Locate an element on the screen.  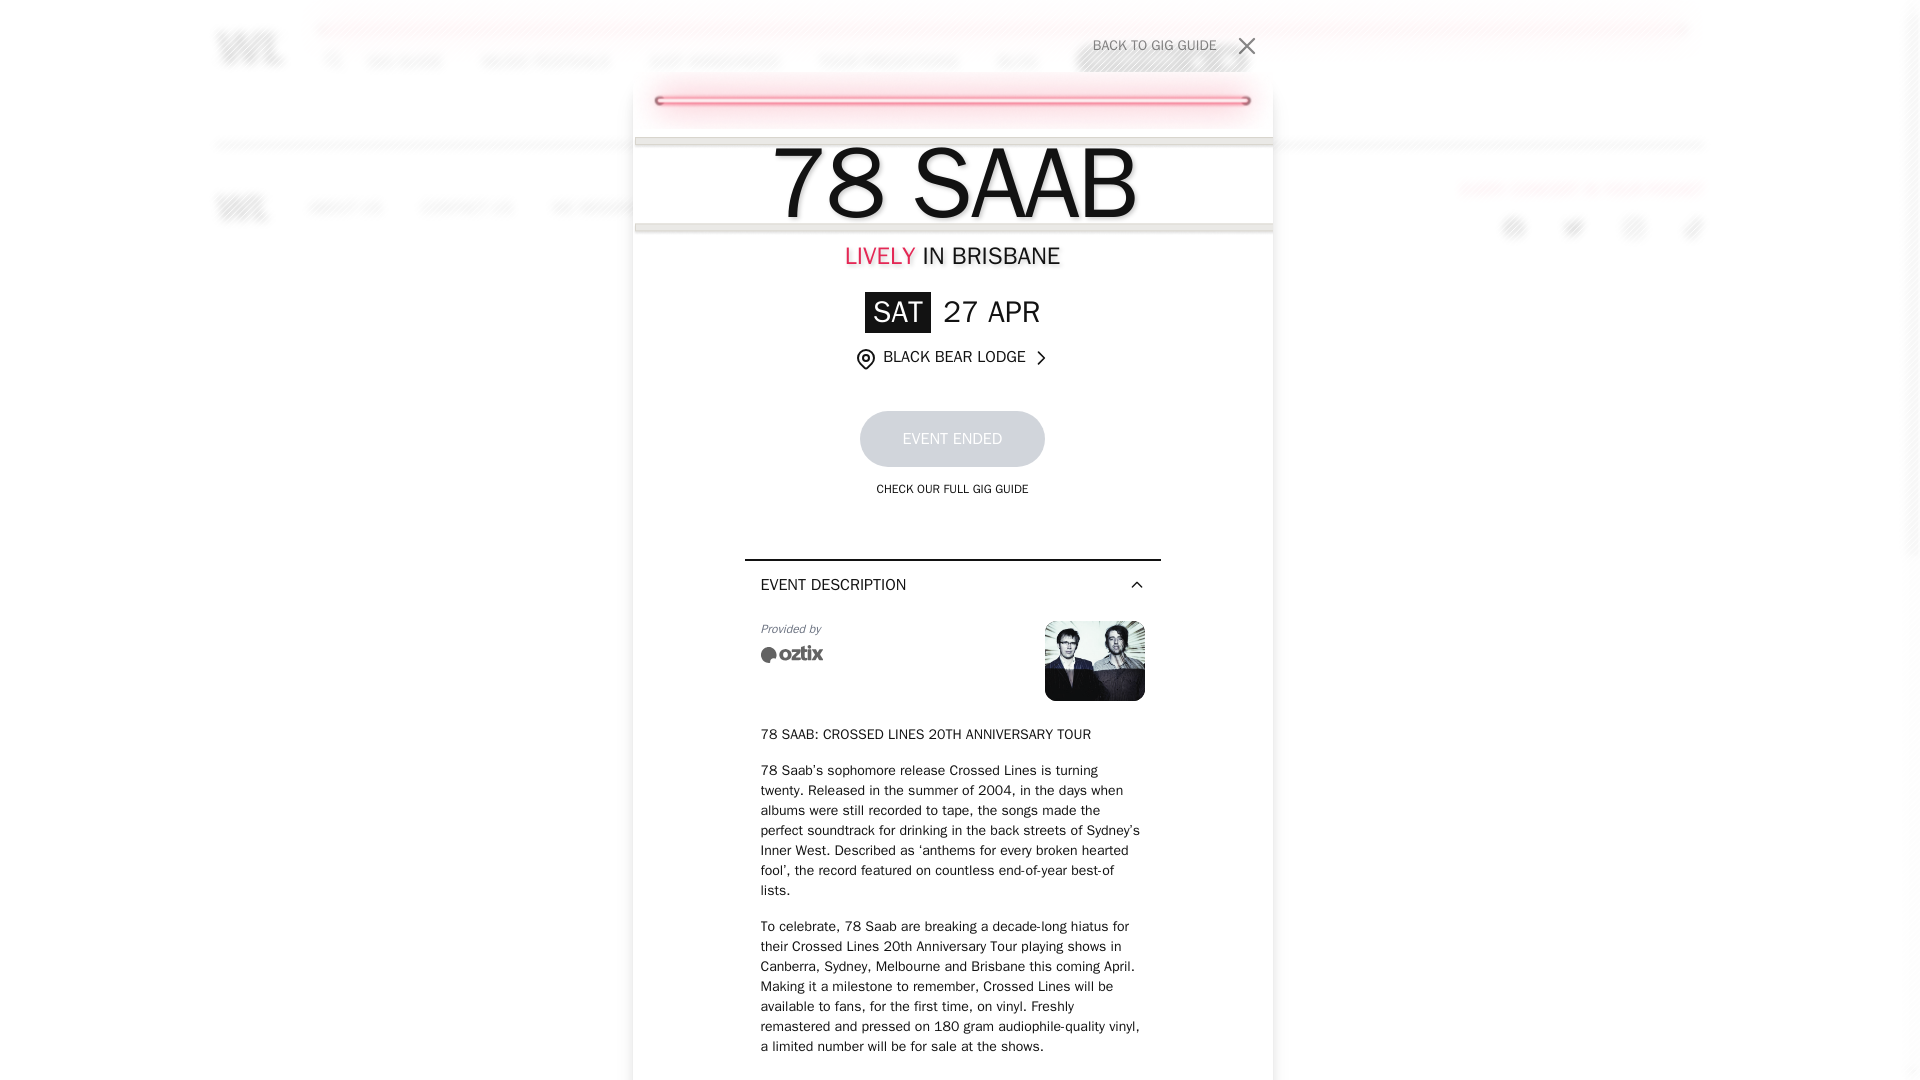
ABOUT US is located at coordinates (544, 60).